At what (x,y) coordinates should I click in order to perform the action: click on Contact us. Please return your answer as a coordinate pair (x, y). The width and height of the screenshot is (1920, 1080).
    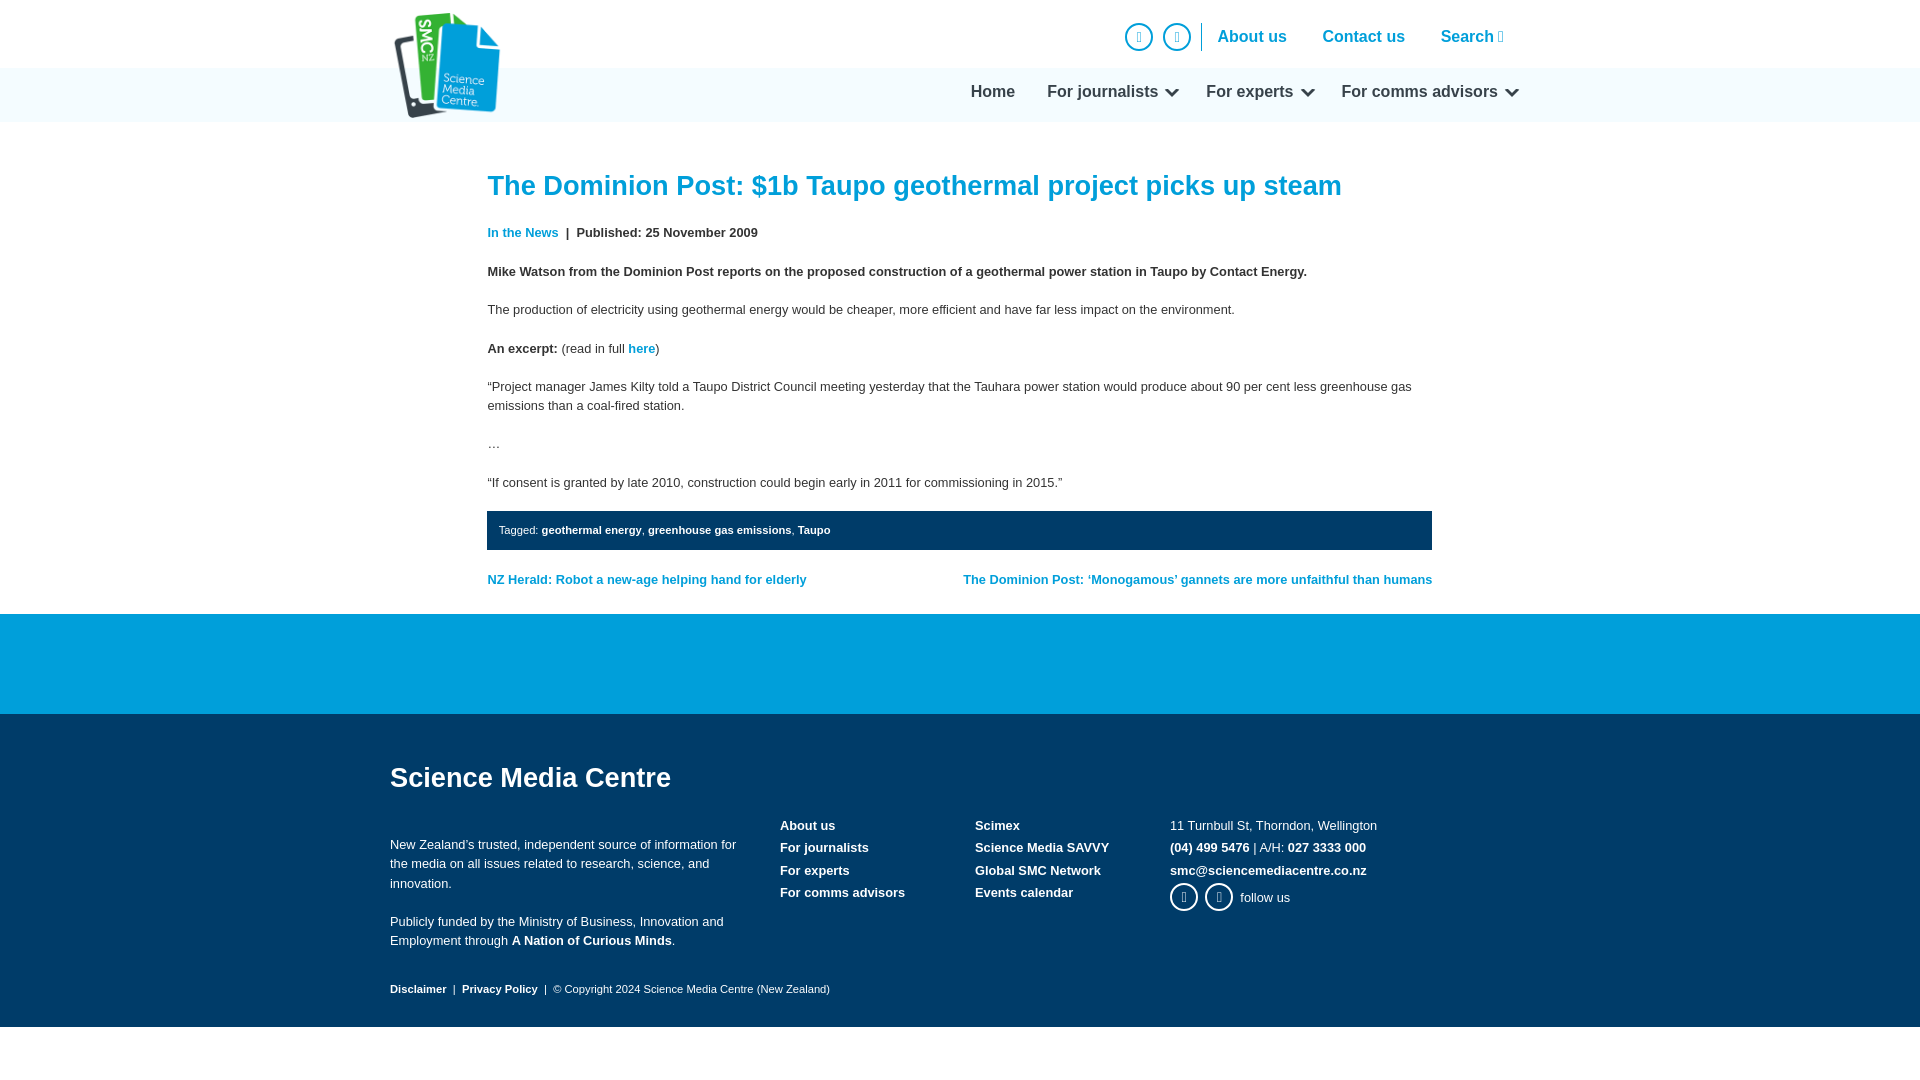
    Looking at the image, I should click on (1362, 36).